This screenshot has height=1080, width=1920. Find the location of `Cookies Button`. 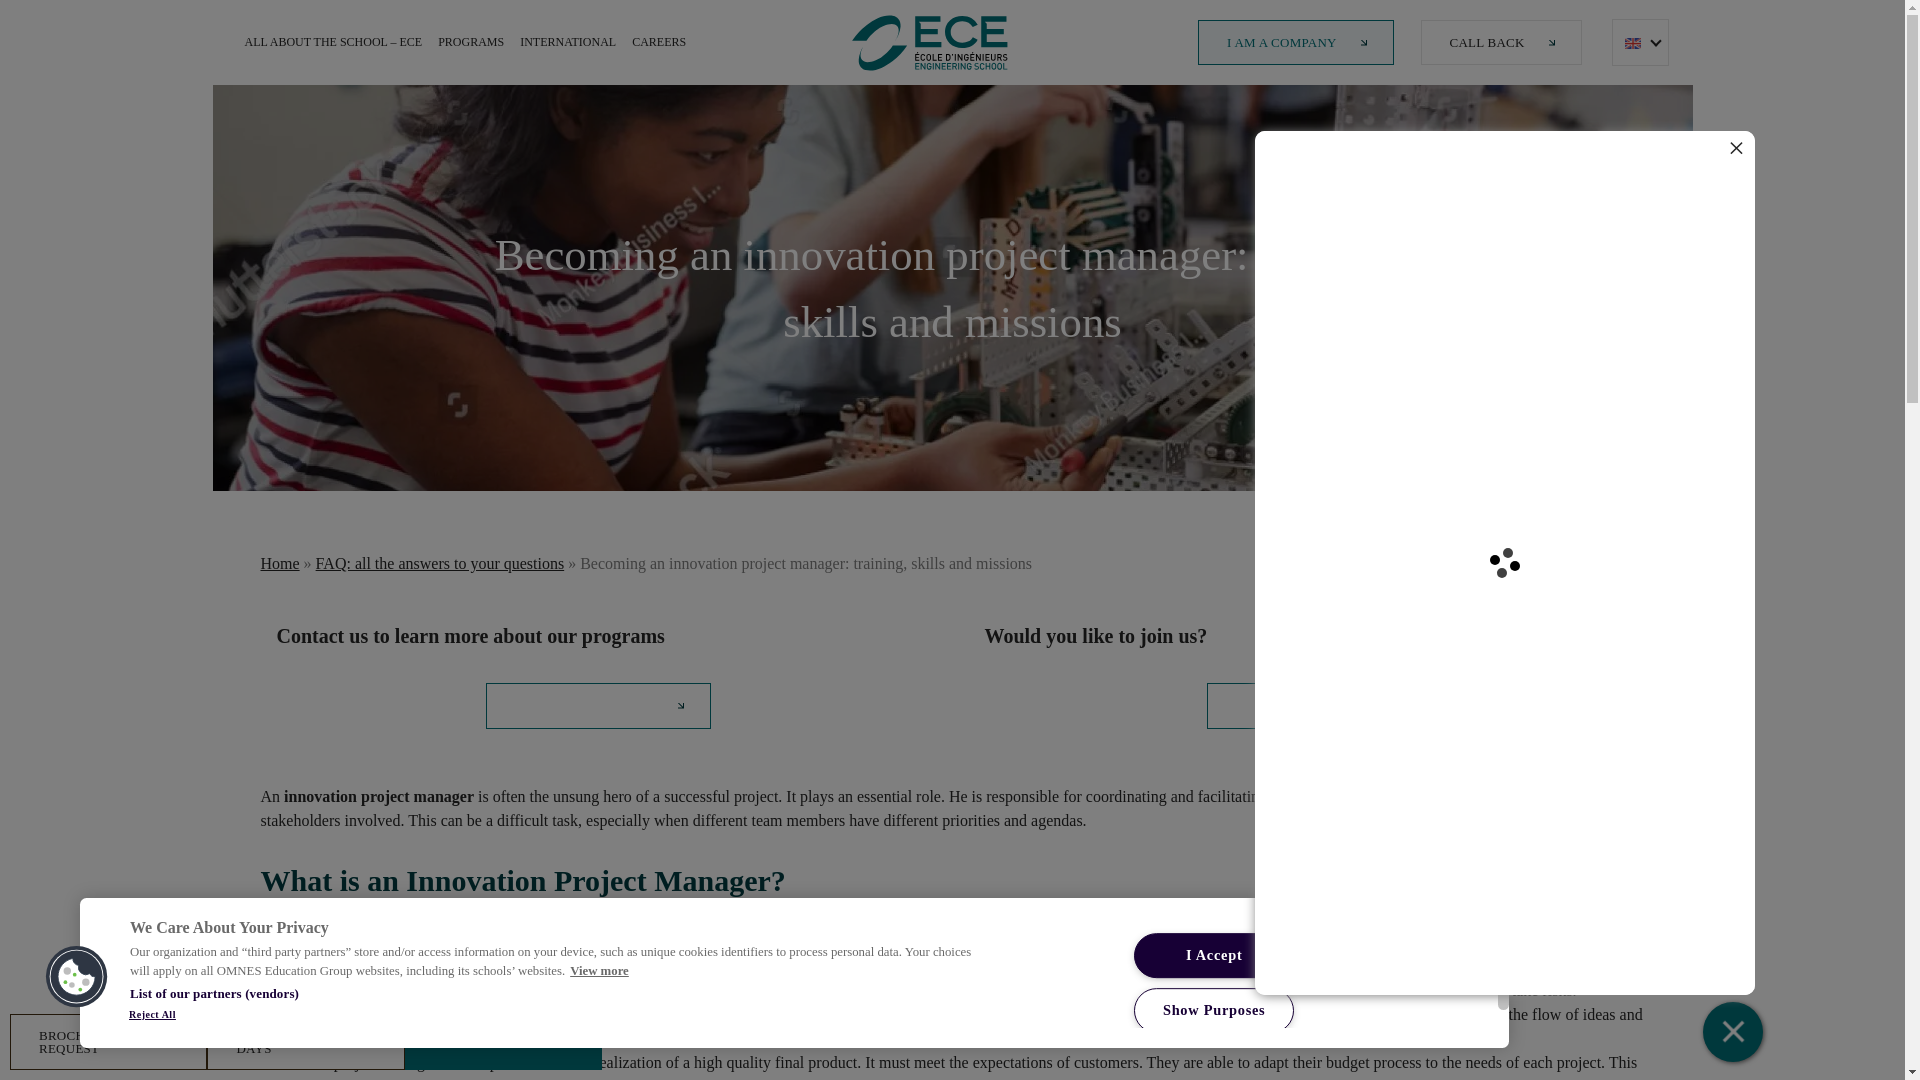

Cookies Button is located at coordinates (76, 977).